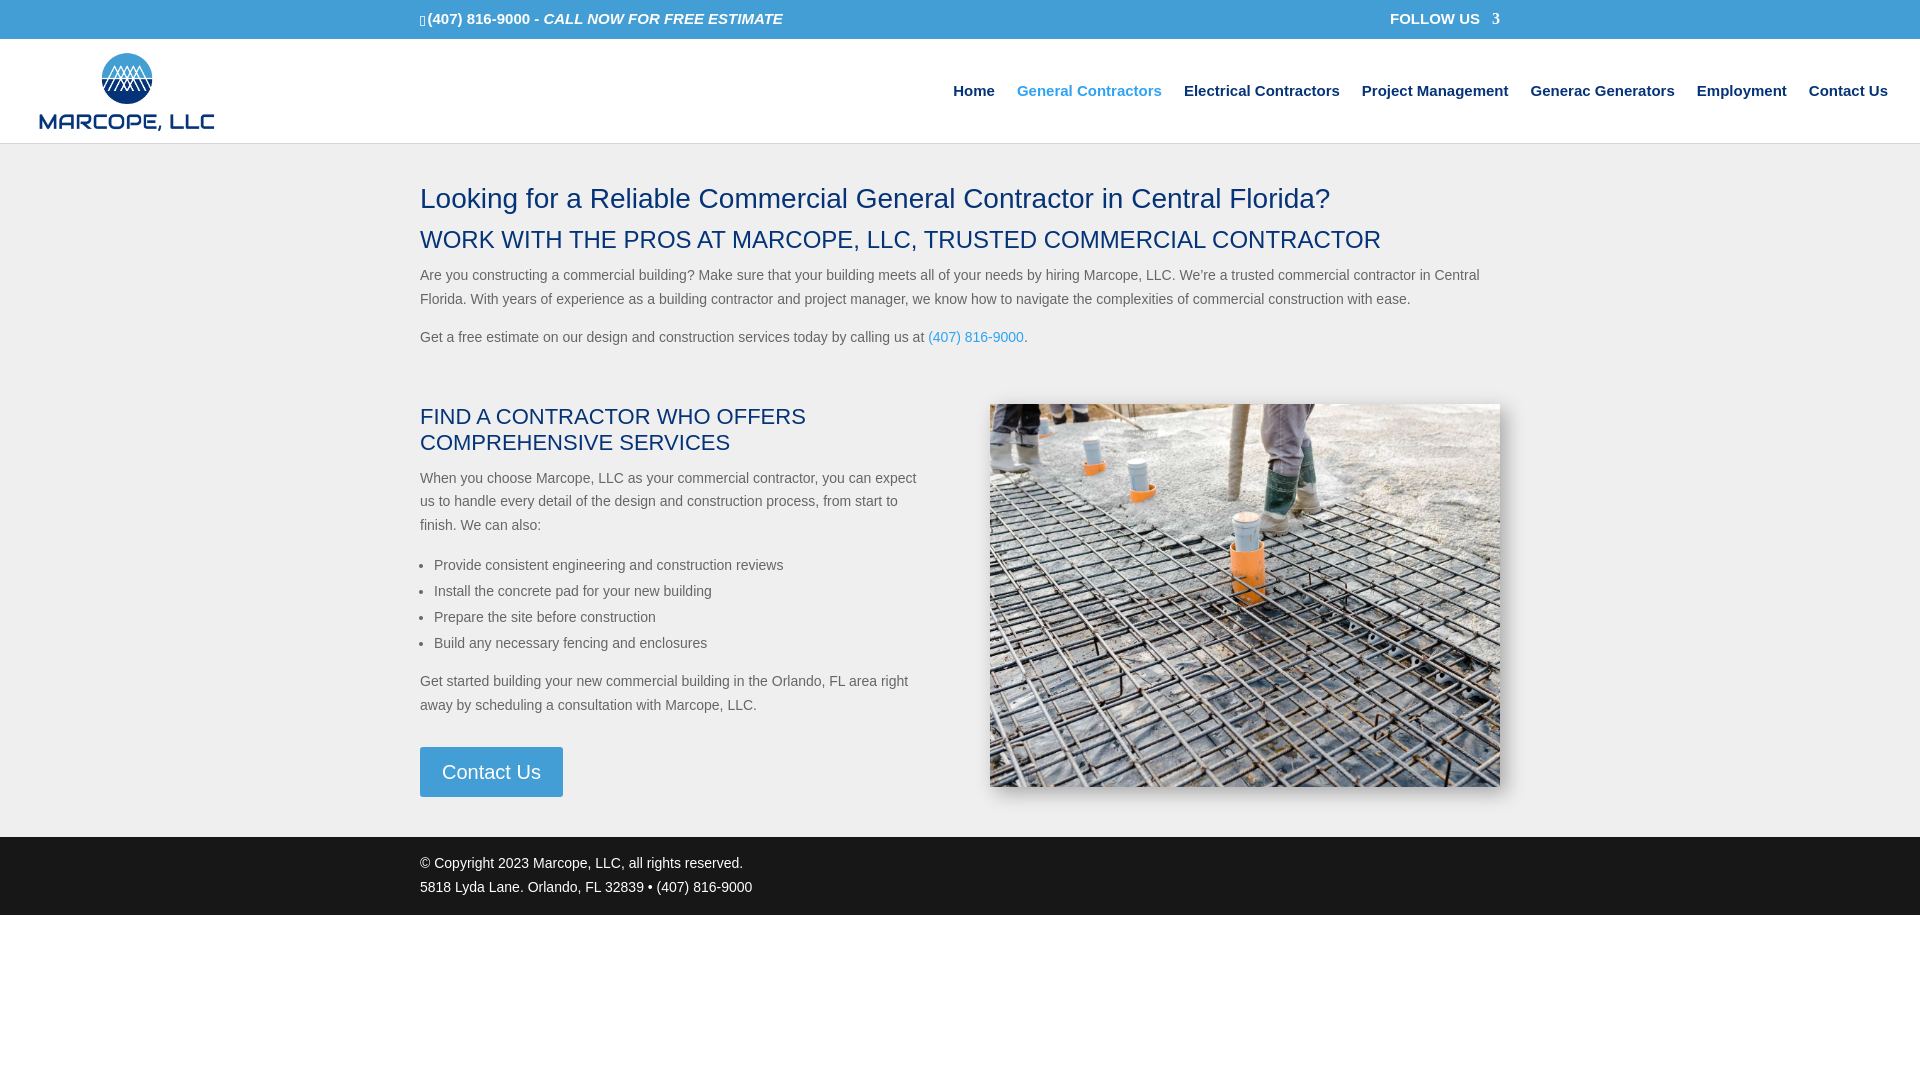  Describe the element at coordinates (1262, 113) in the screenshot. I see `Electrical Contractors` at that location.